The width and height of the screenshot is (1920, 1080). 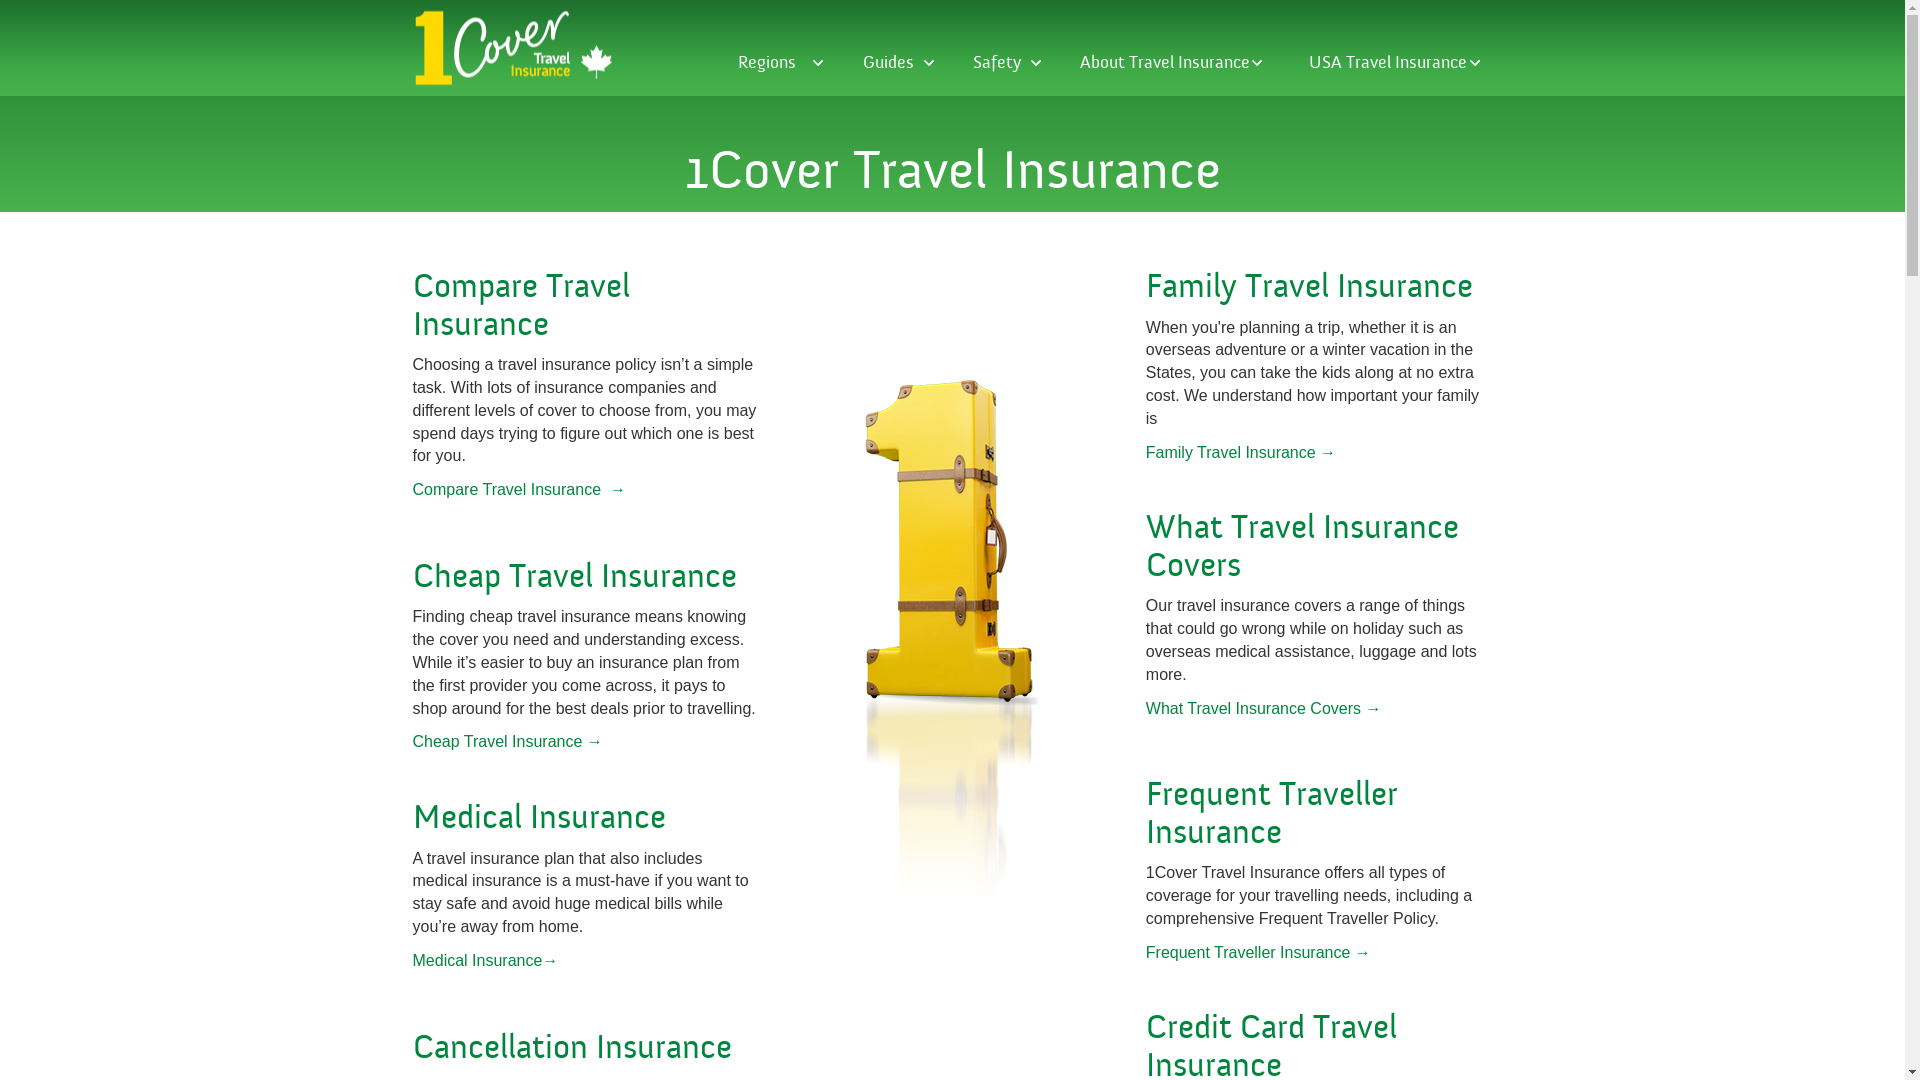 I want to click on USA Travel Insurance, so click(x=1396, y=72).